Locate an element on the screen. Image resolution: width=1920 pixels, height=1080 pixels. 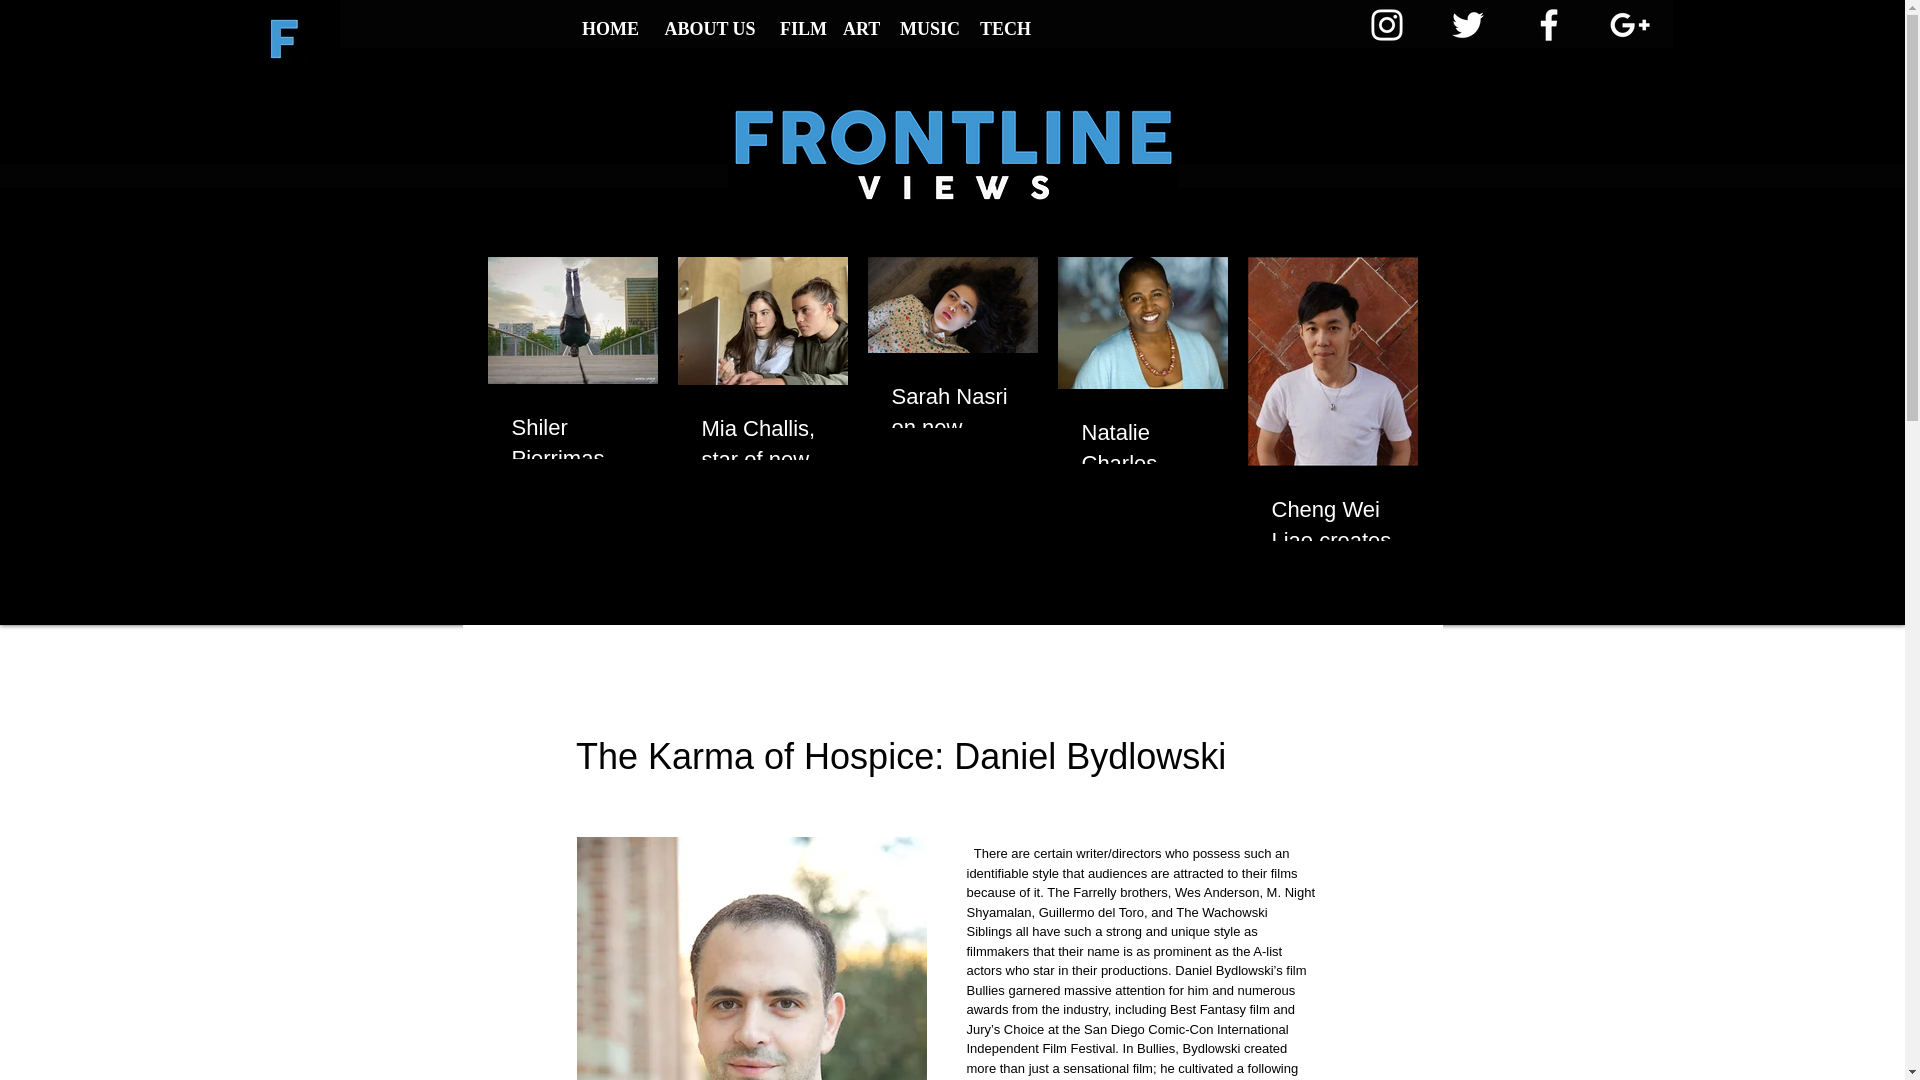
FILM is located at coordinates (801, 29).